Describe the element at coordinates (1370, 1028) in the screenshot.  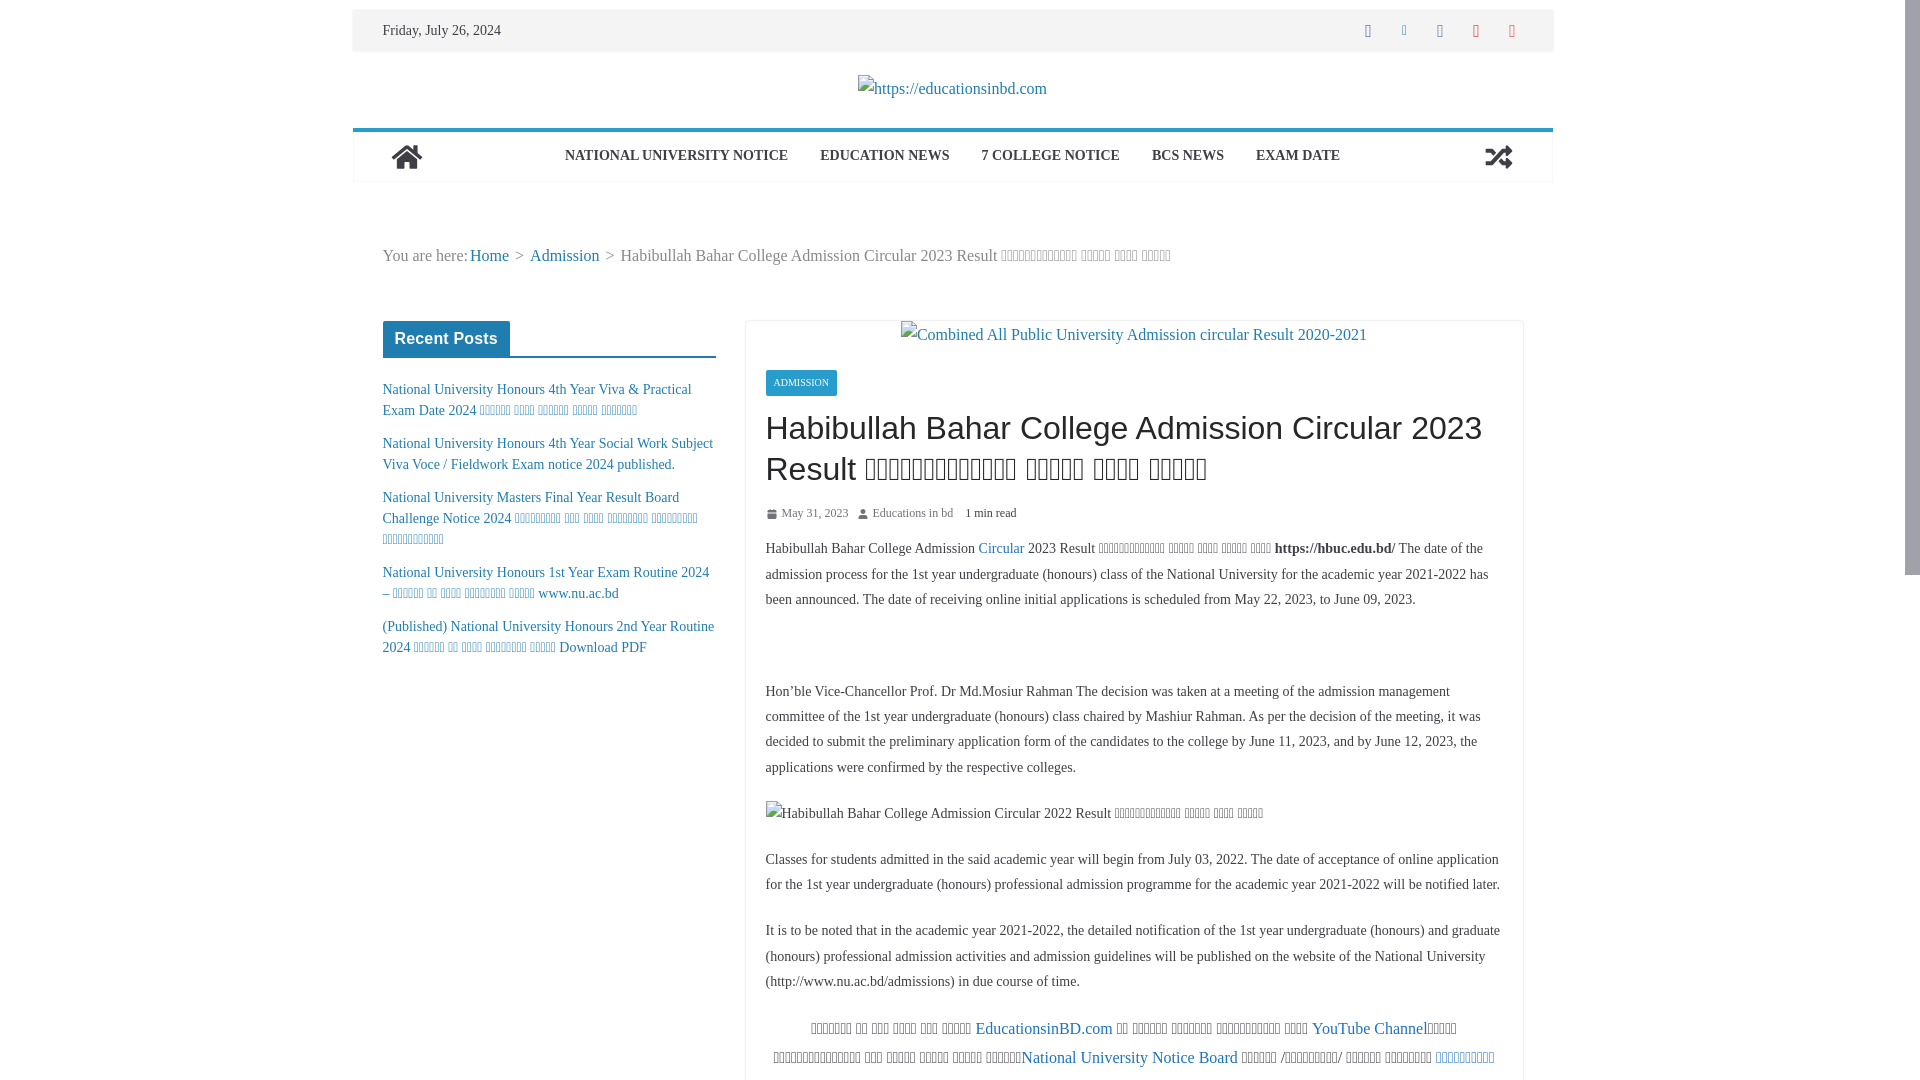
I see `YouTube Channel` at that location.